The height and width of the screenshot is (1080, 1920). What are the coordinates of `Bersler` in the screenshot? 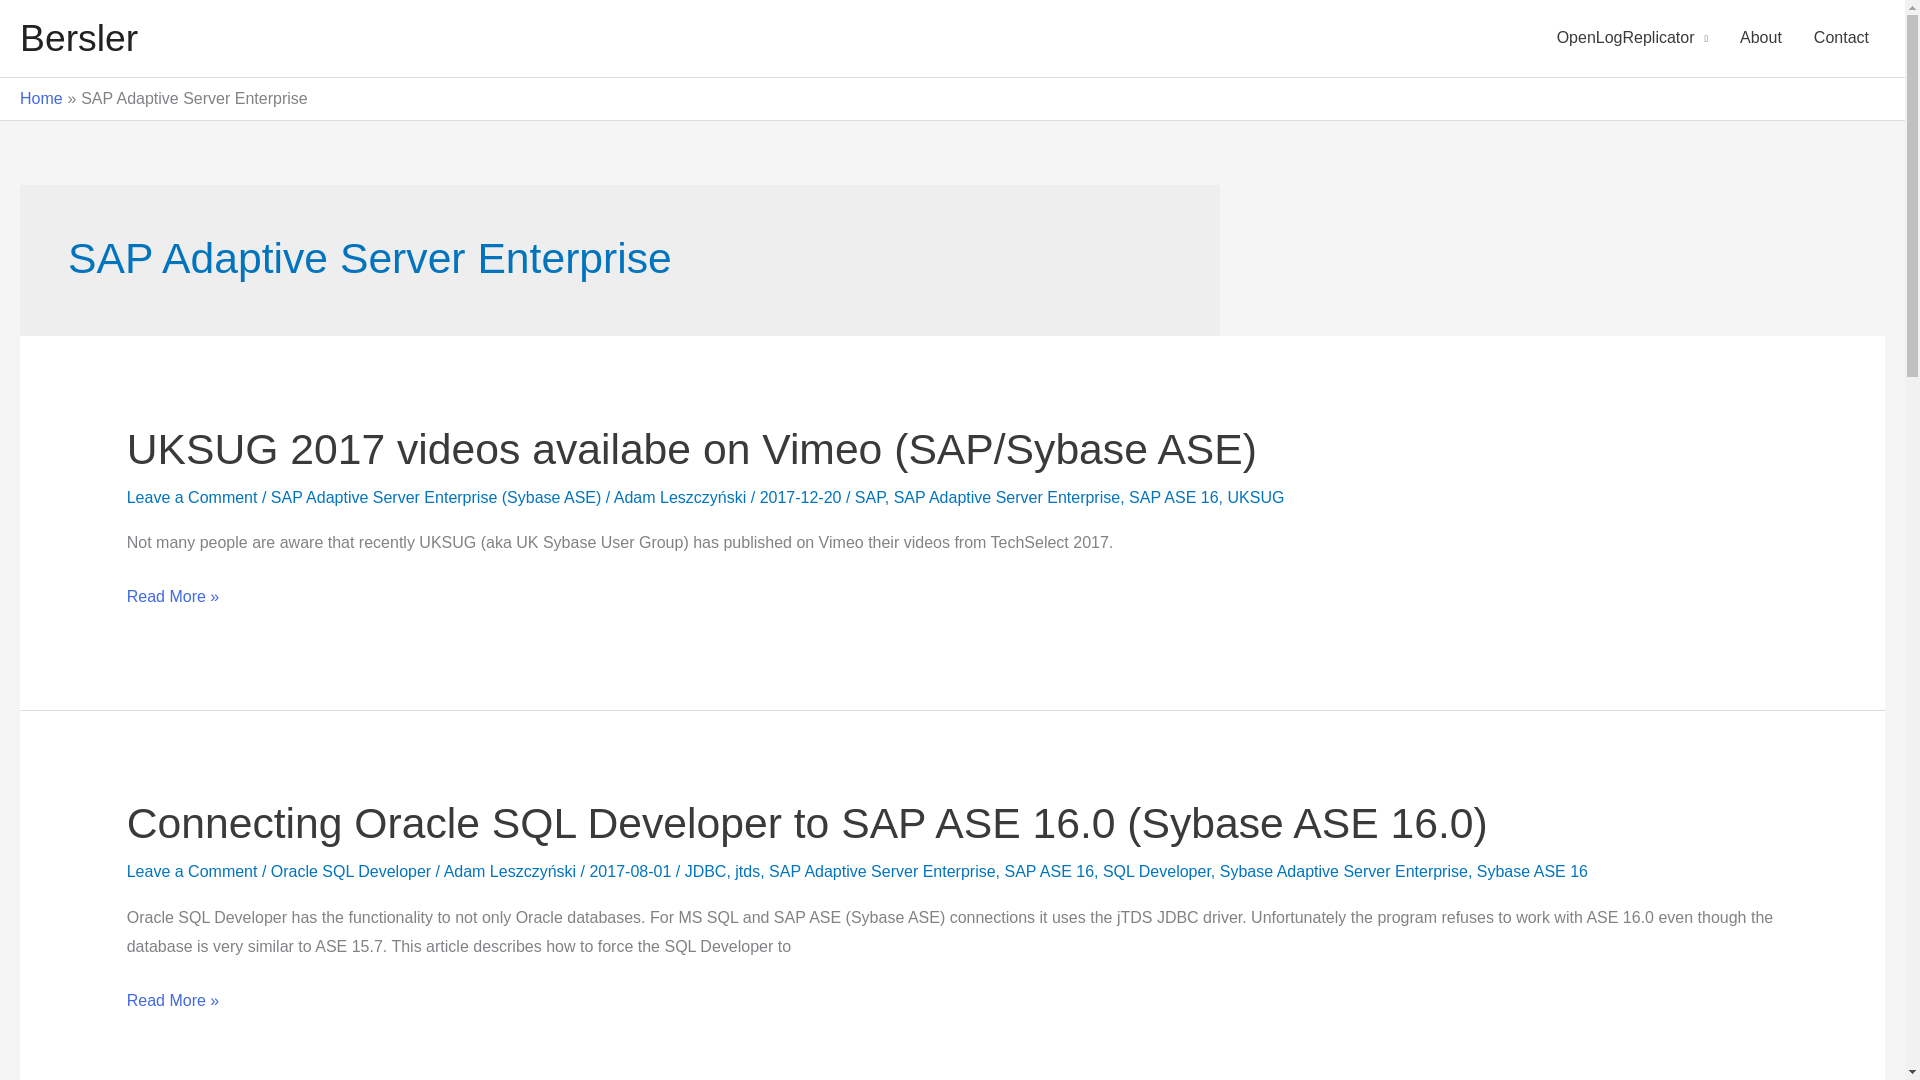 It's located at (78, 38).